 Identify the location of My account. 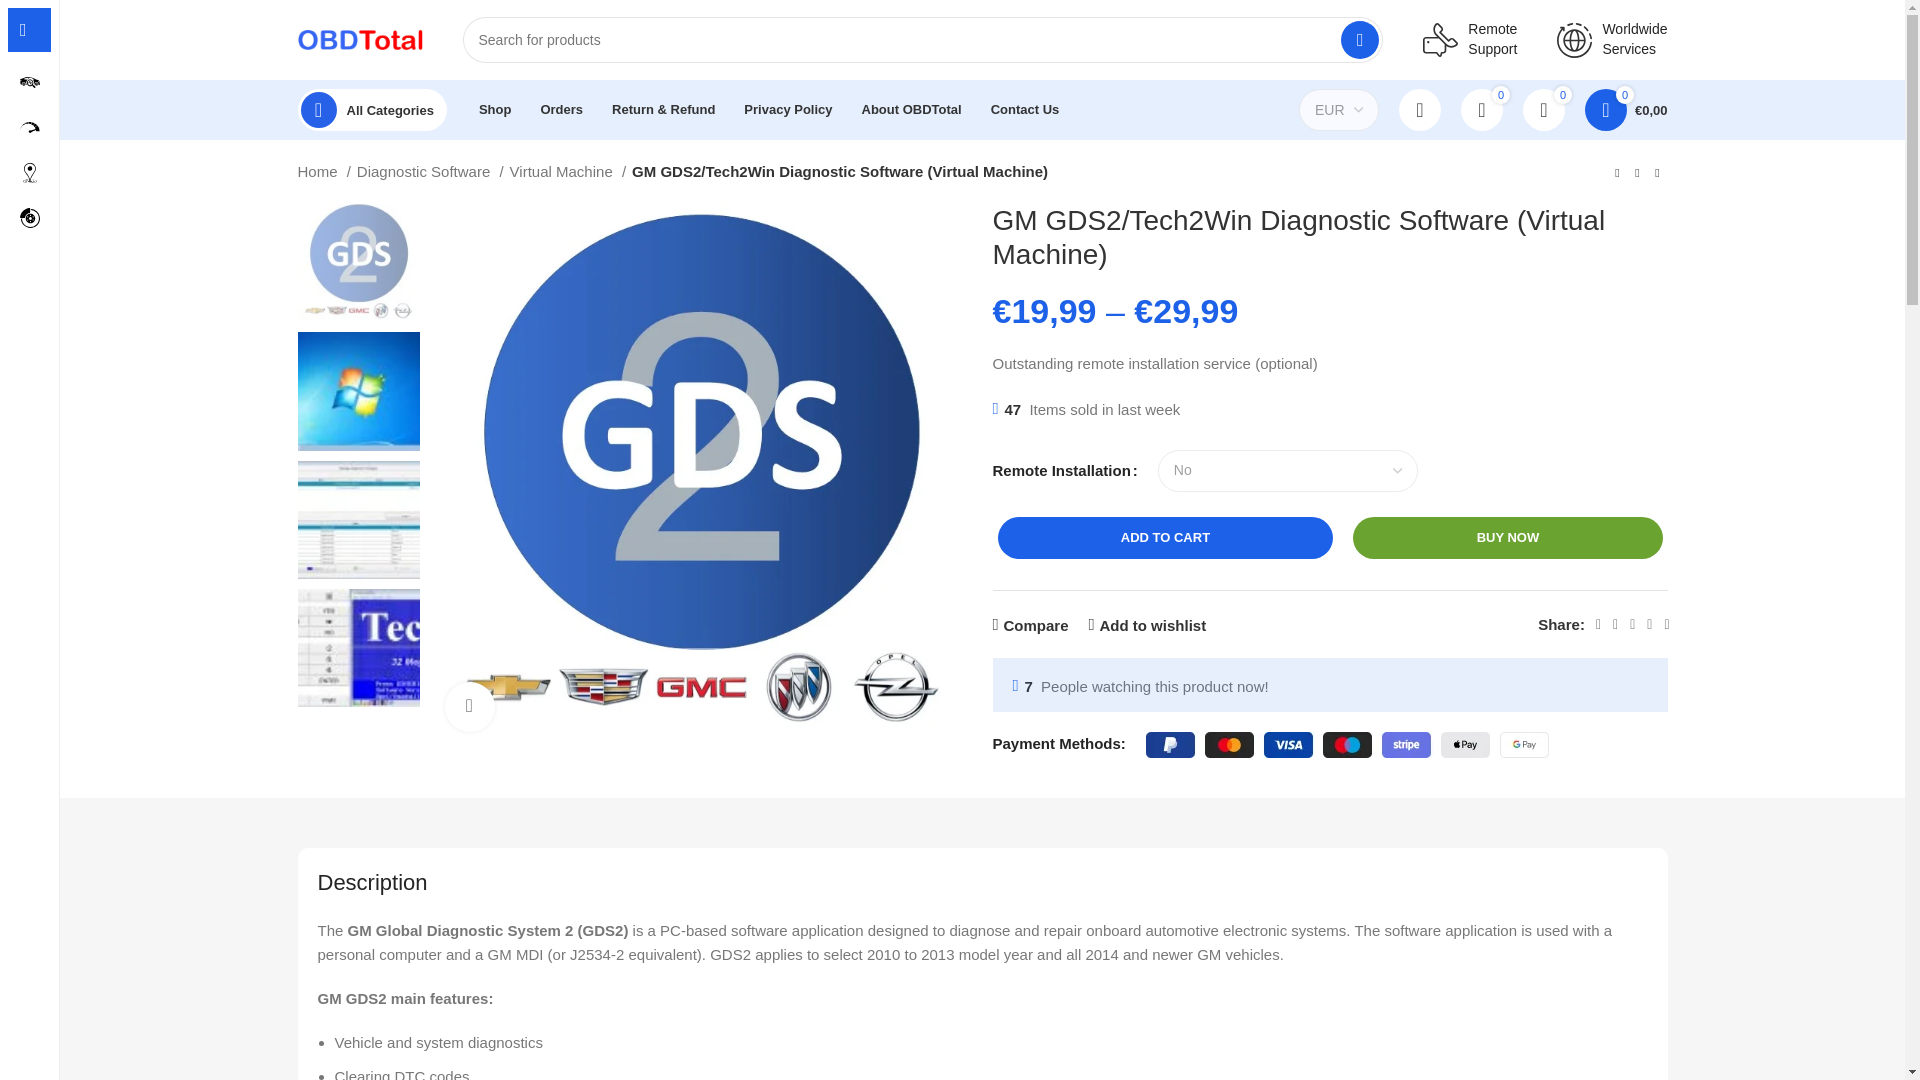
(1420, 109).